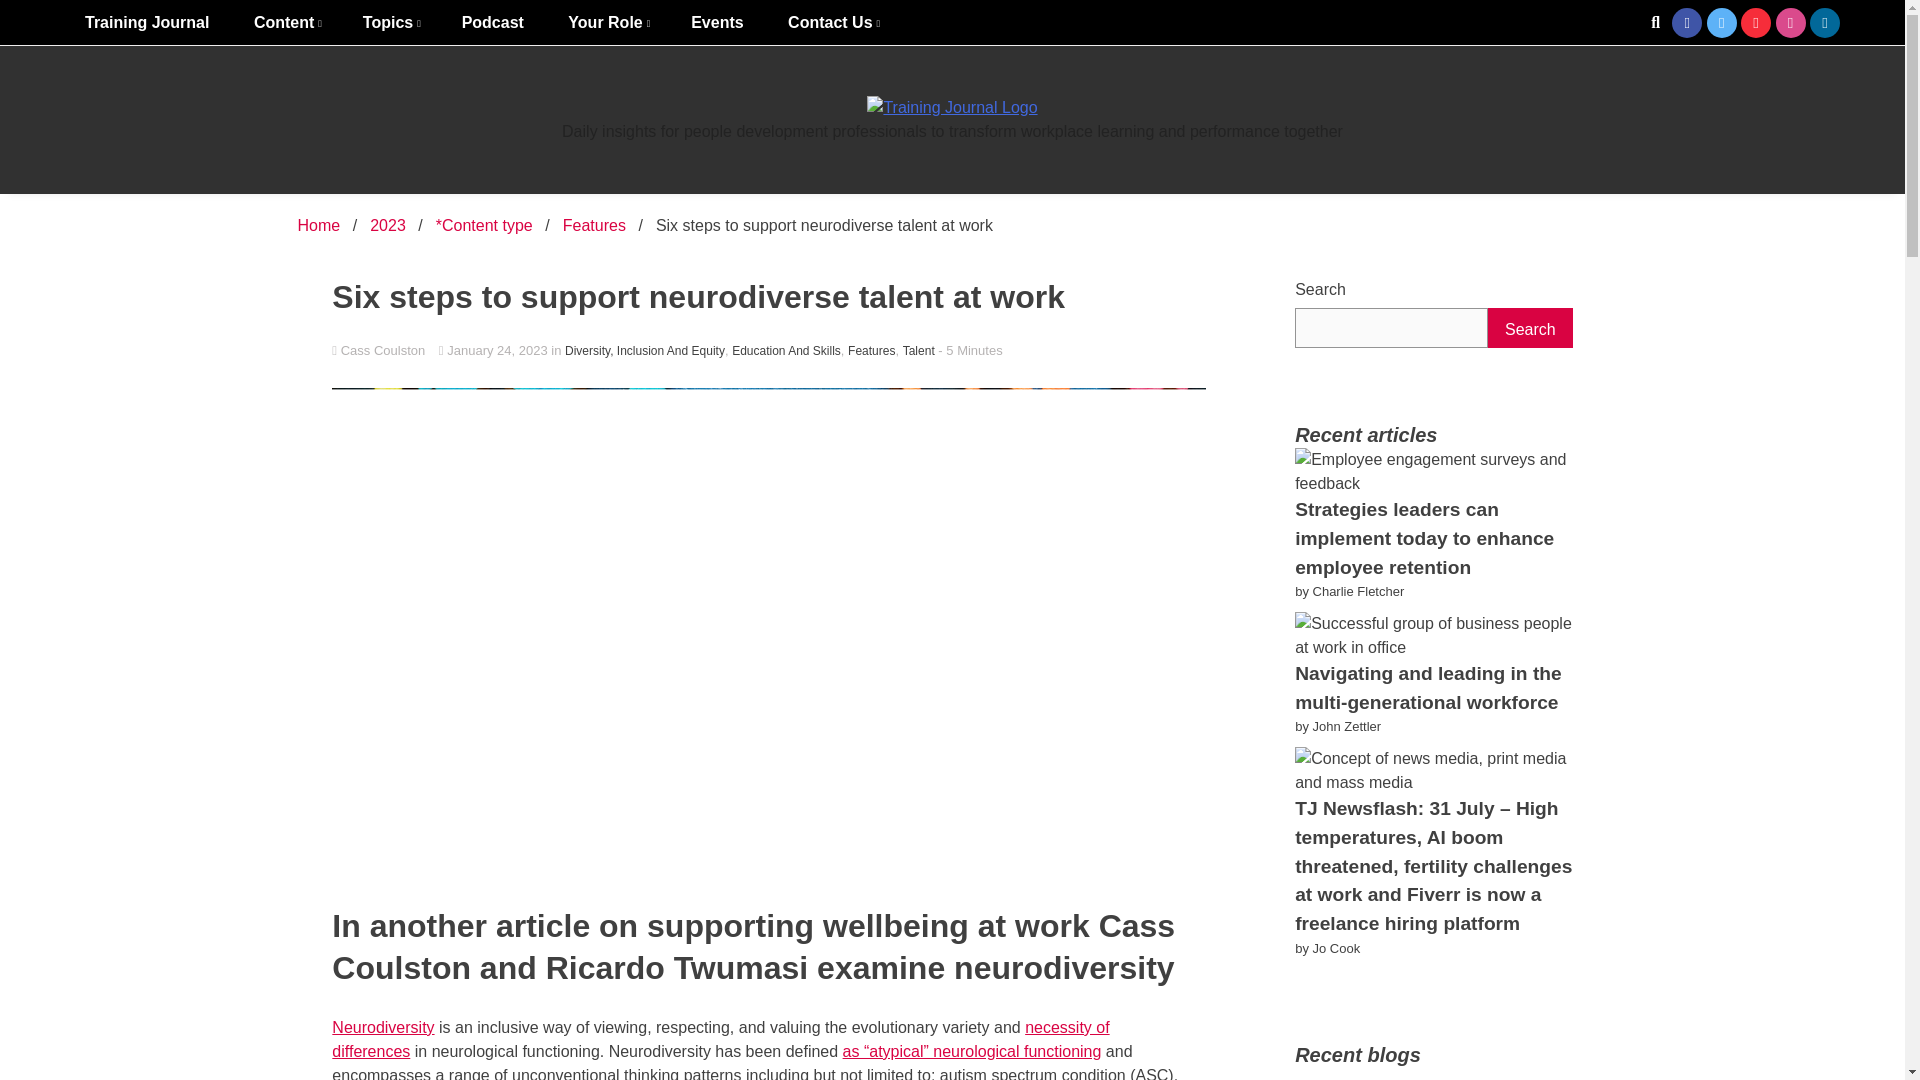  Describe the element at coordinates (970, 350) in the screenshot. I see `Estimated Reading Time of Article` at that location.